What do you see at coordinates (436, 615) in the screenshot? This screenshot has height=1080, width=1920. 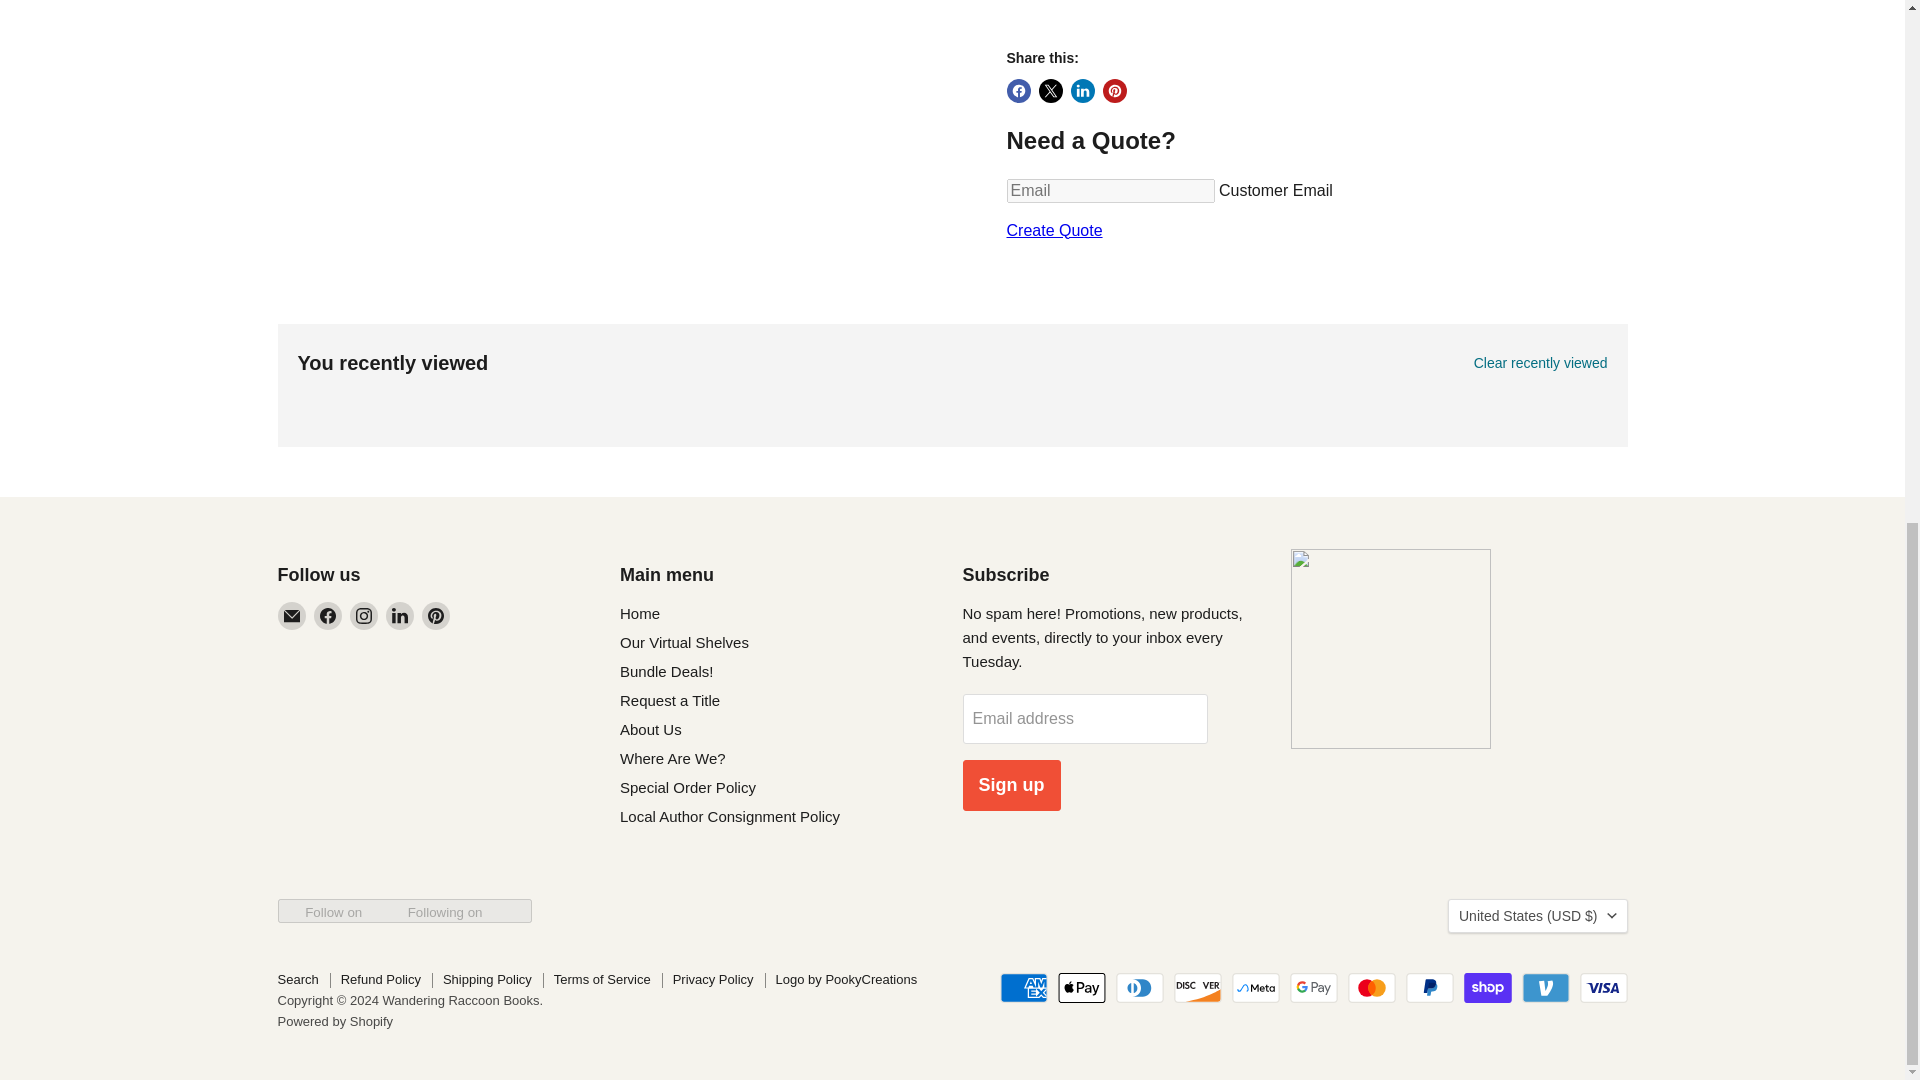 I see `Pinterest` at bounding box center [436, 615].